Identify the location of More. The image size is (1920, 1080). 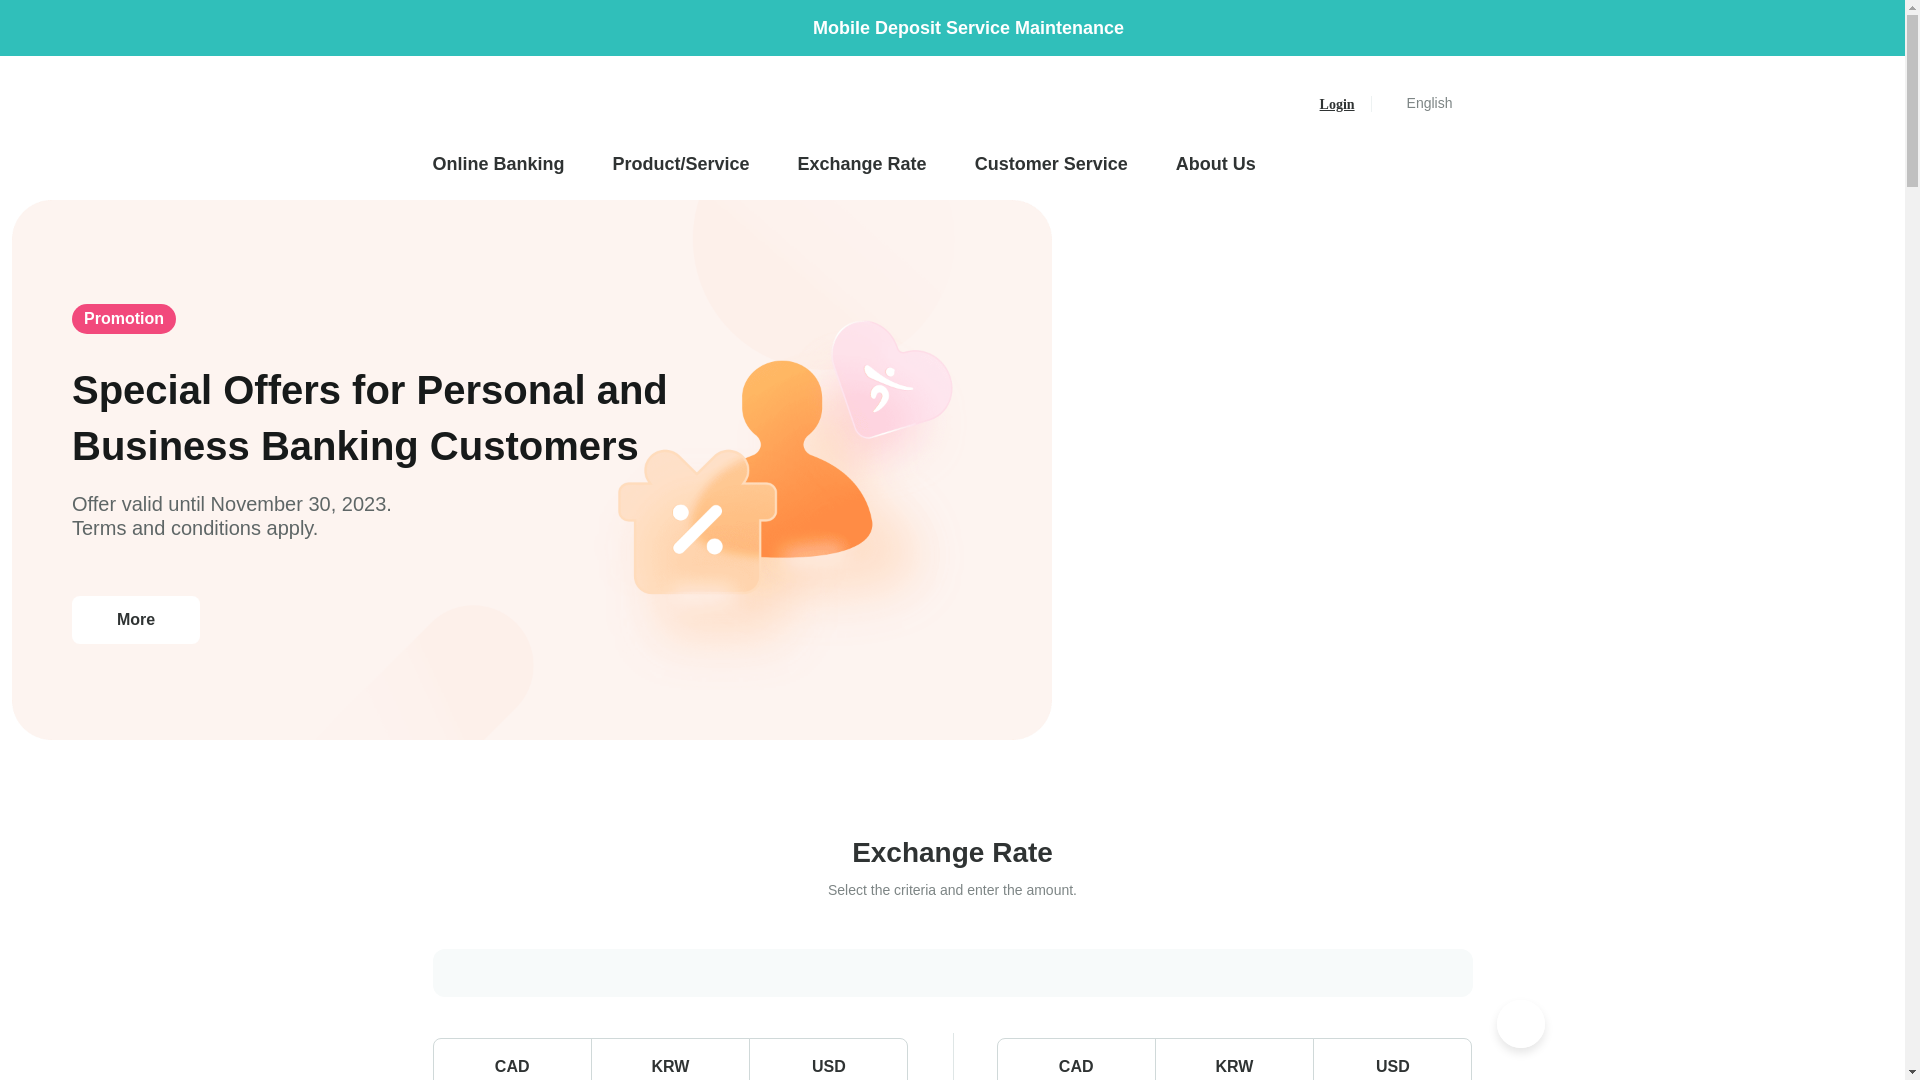
(136, 620).